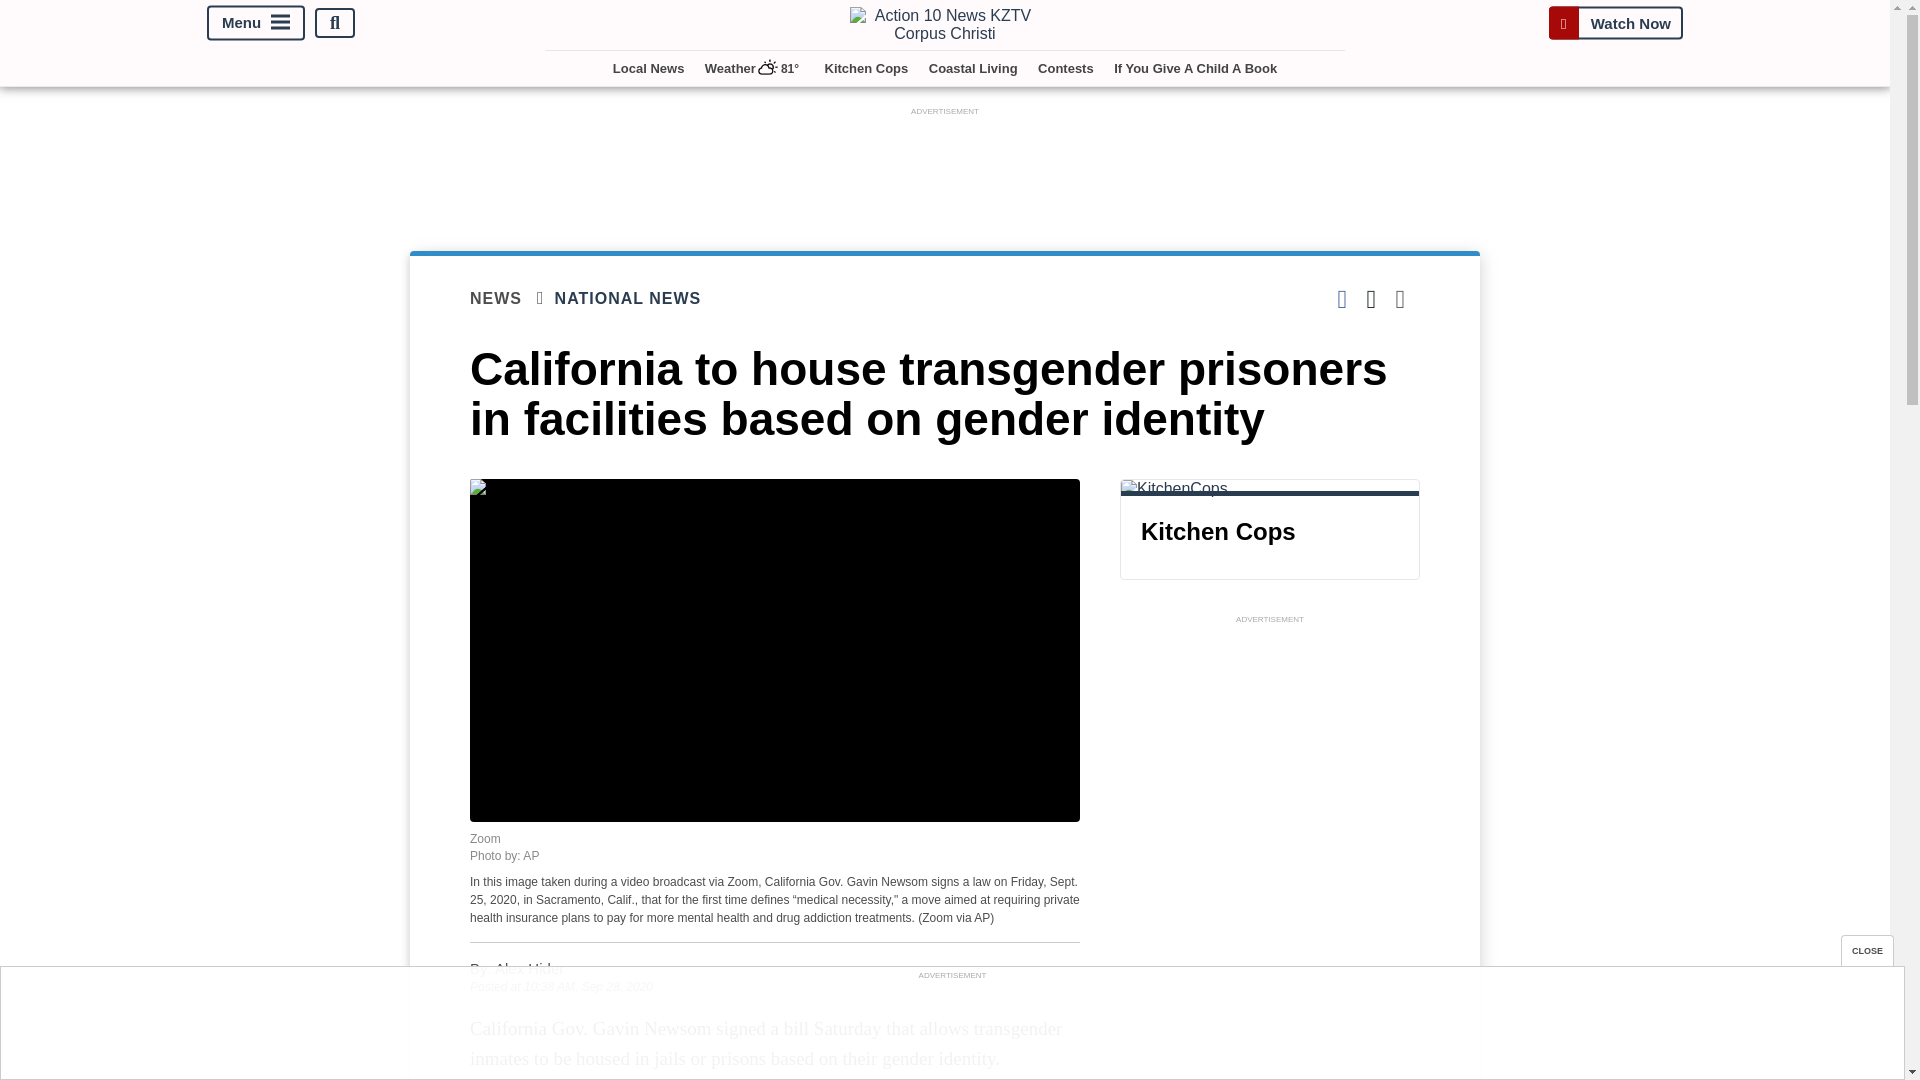 The height and width of the screenshot is (1080, 1920). I want to click on 3rd party ad content, so click(951, 1029).